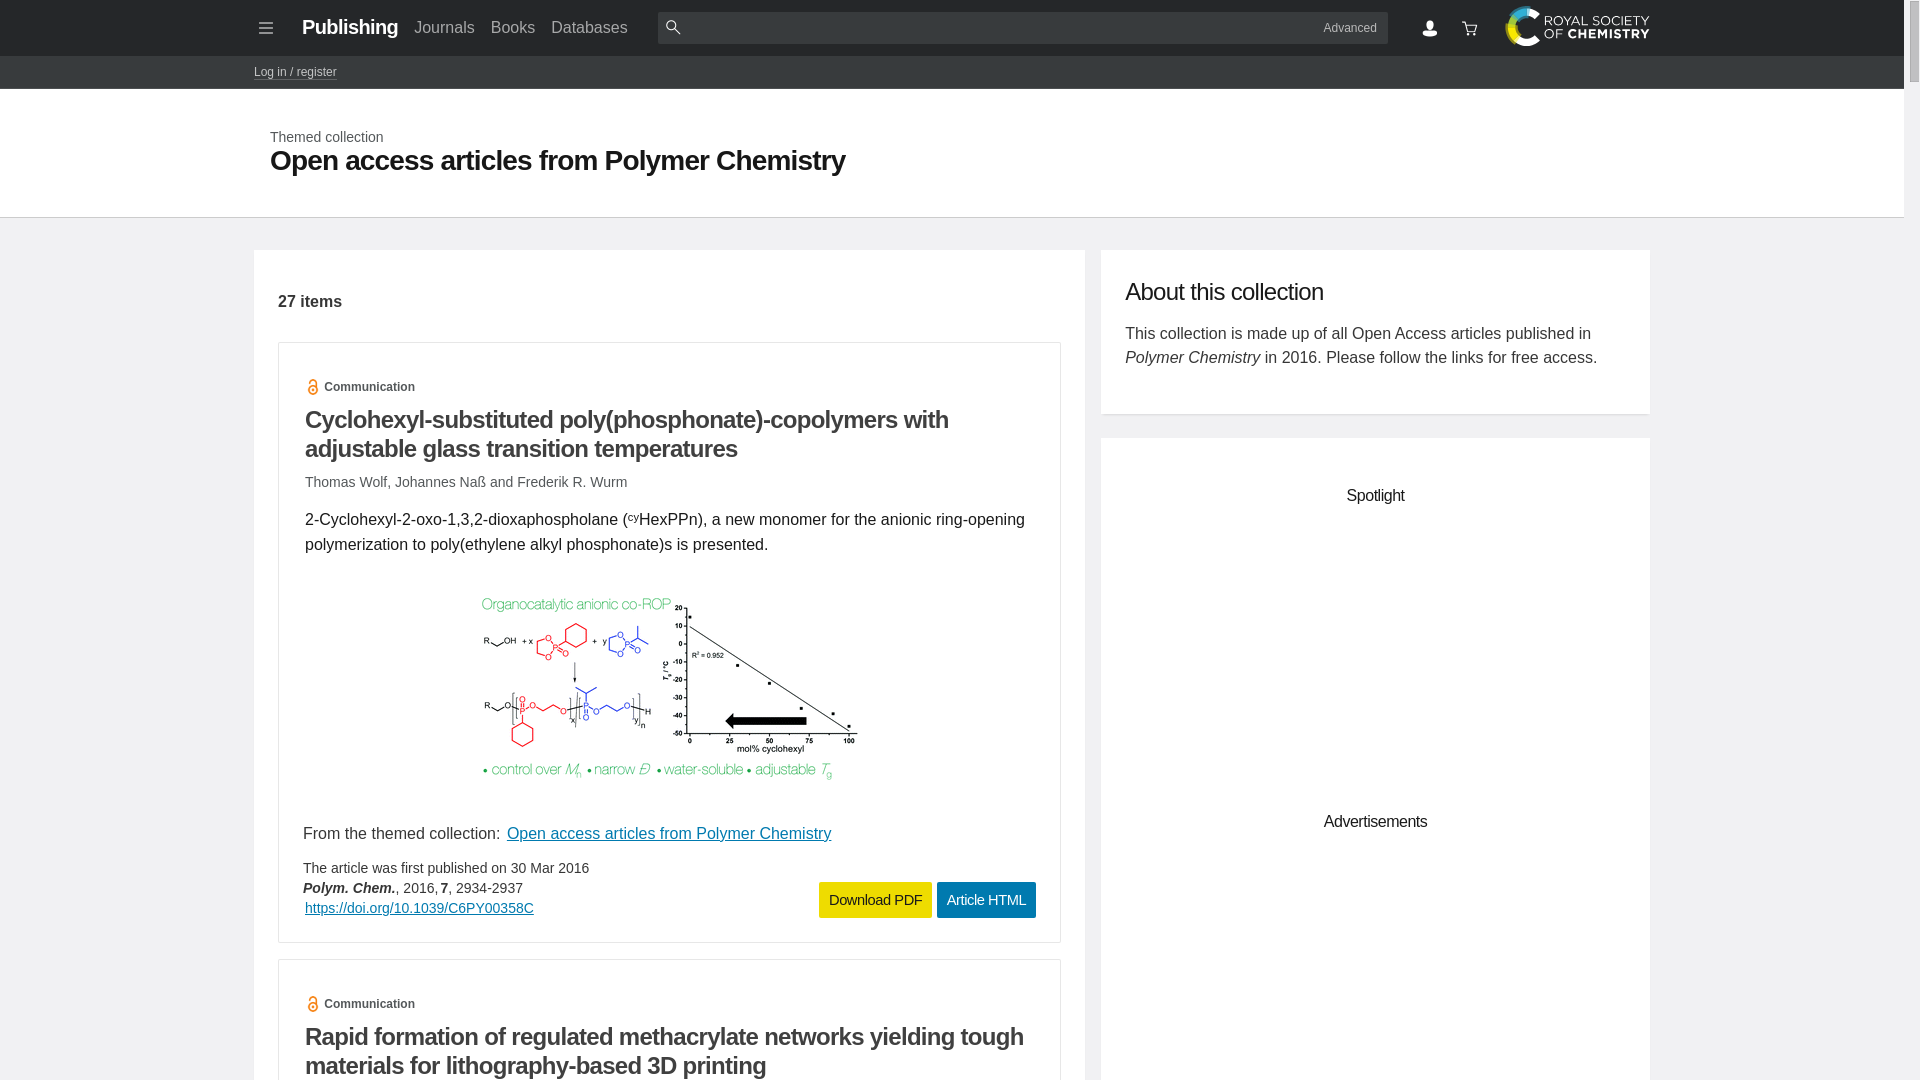 This screenshot has width=1920, height=1080. I want to click on 3rd party ad content, so click(1376, 654).